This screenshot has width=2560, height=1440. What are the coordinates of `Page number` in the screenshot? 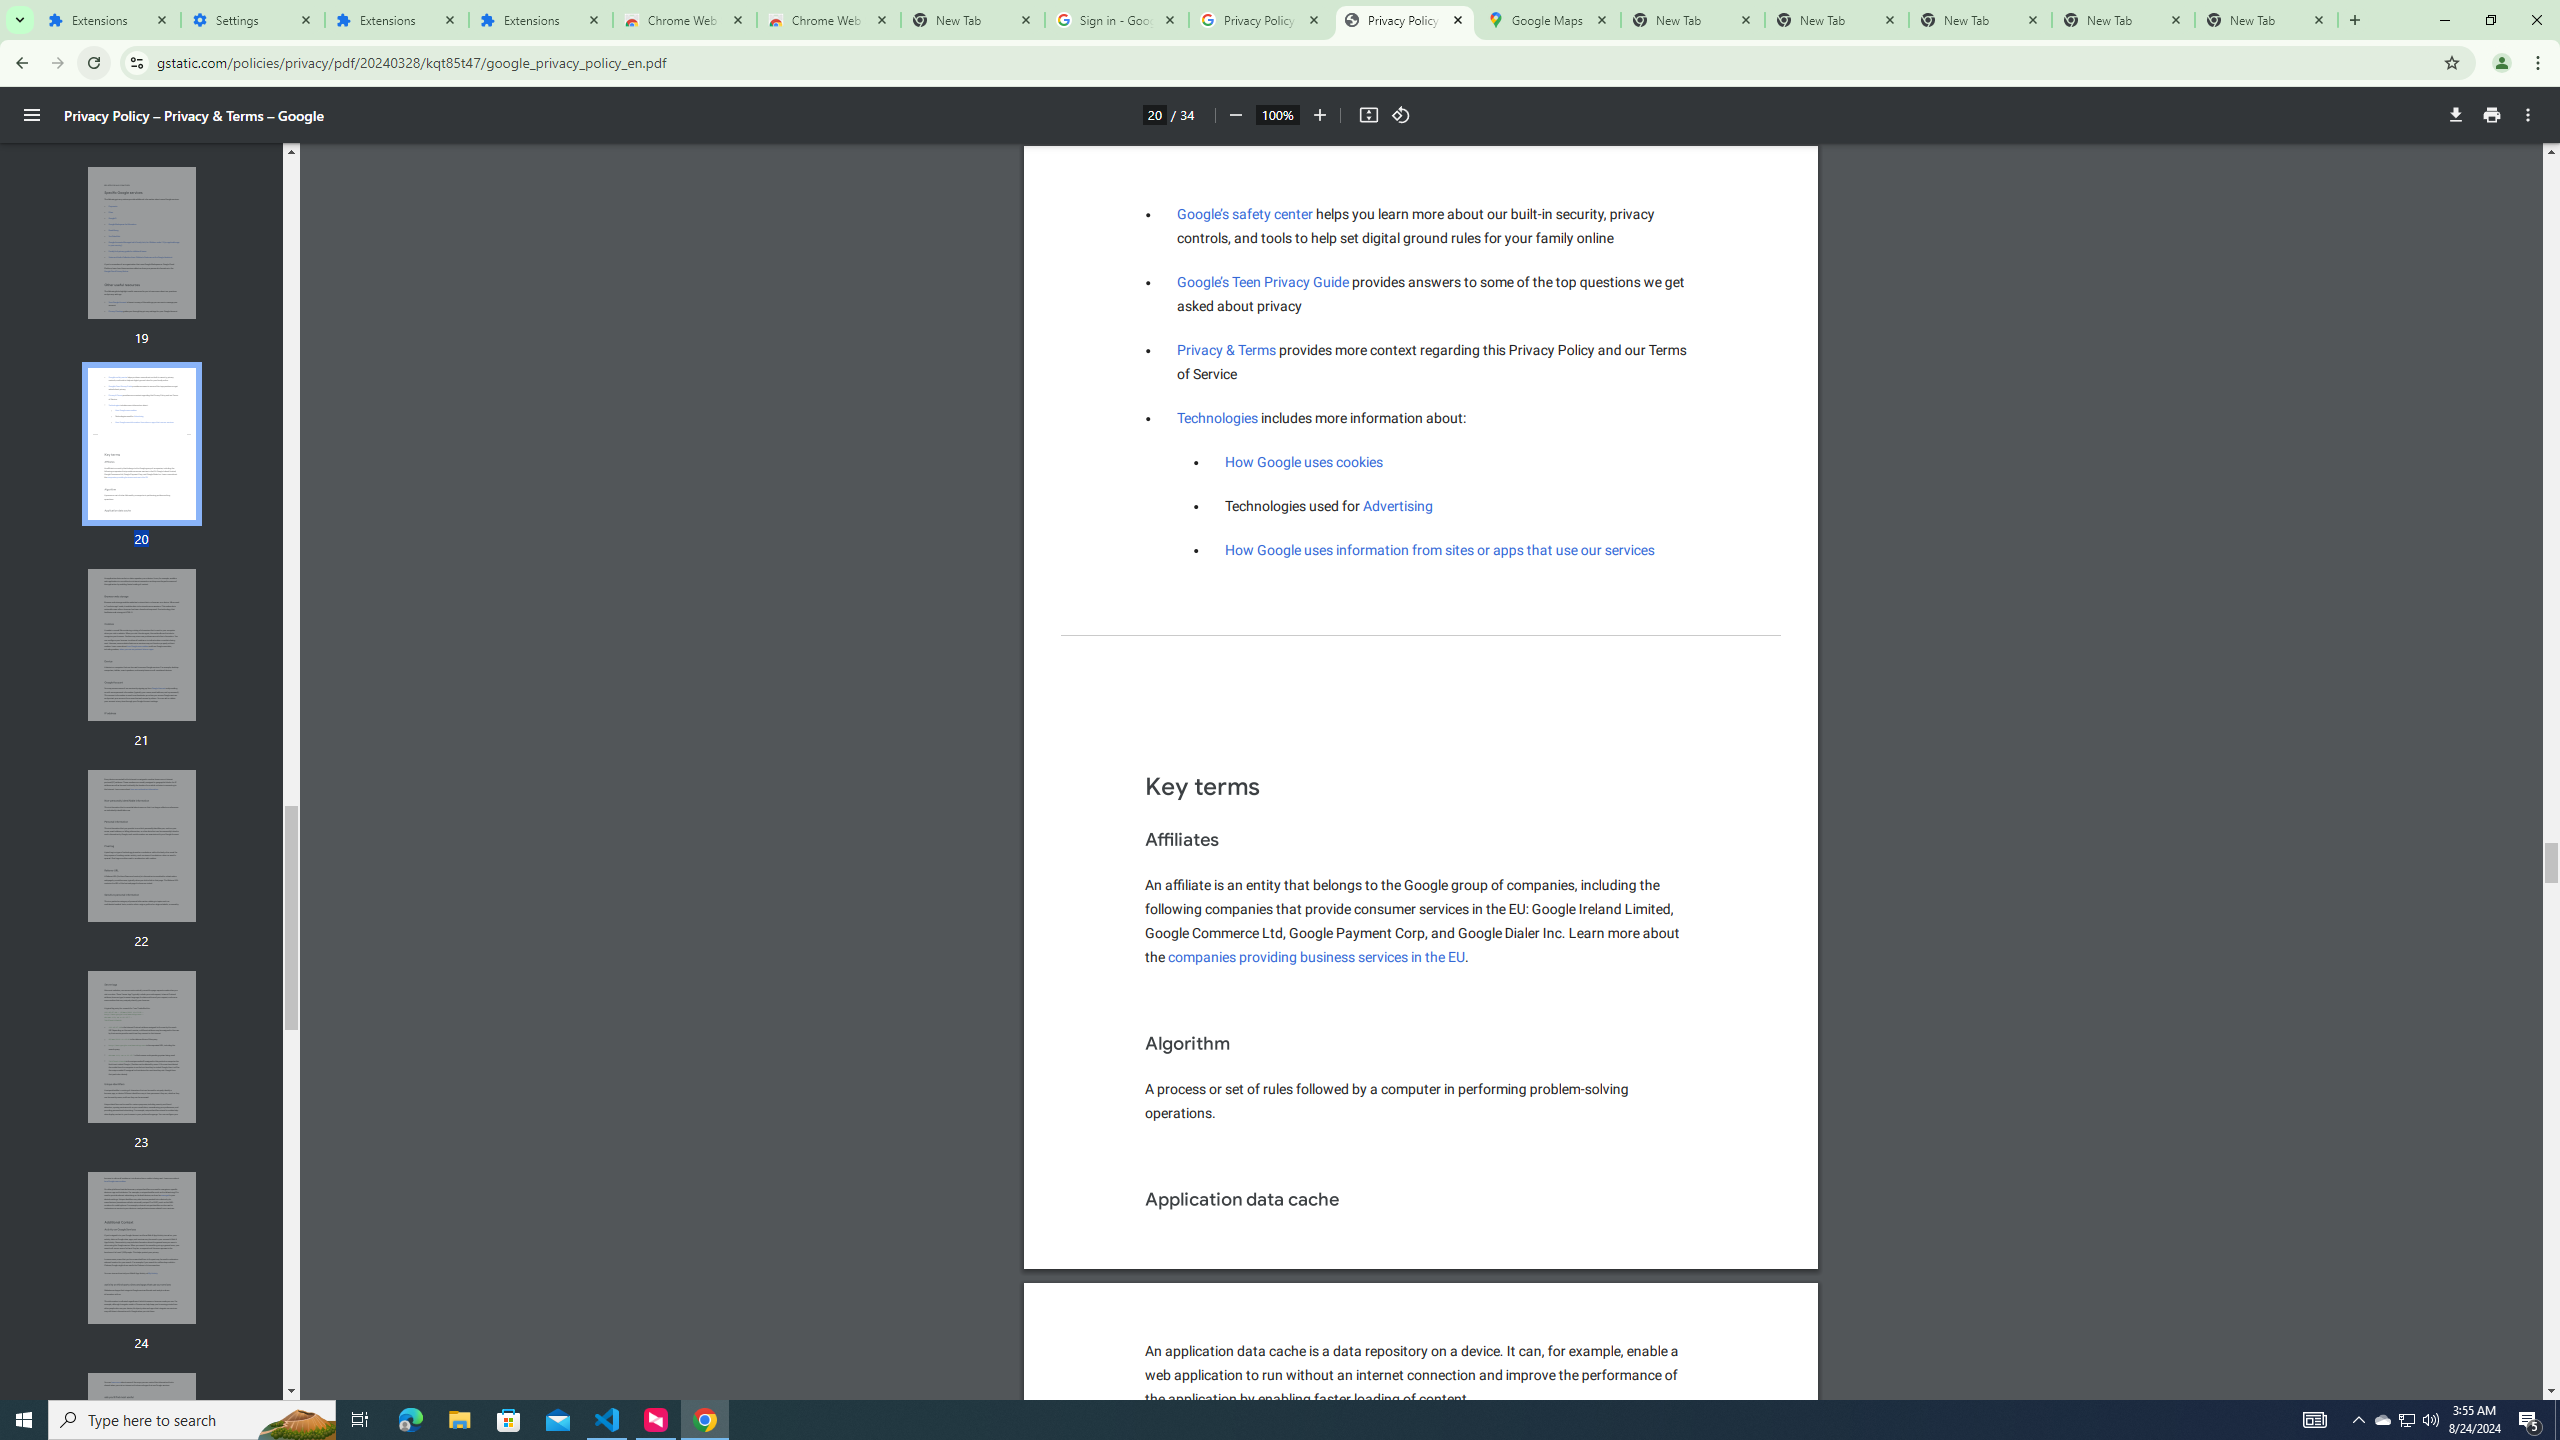 It's located at (1154, 114).